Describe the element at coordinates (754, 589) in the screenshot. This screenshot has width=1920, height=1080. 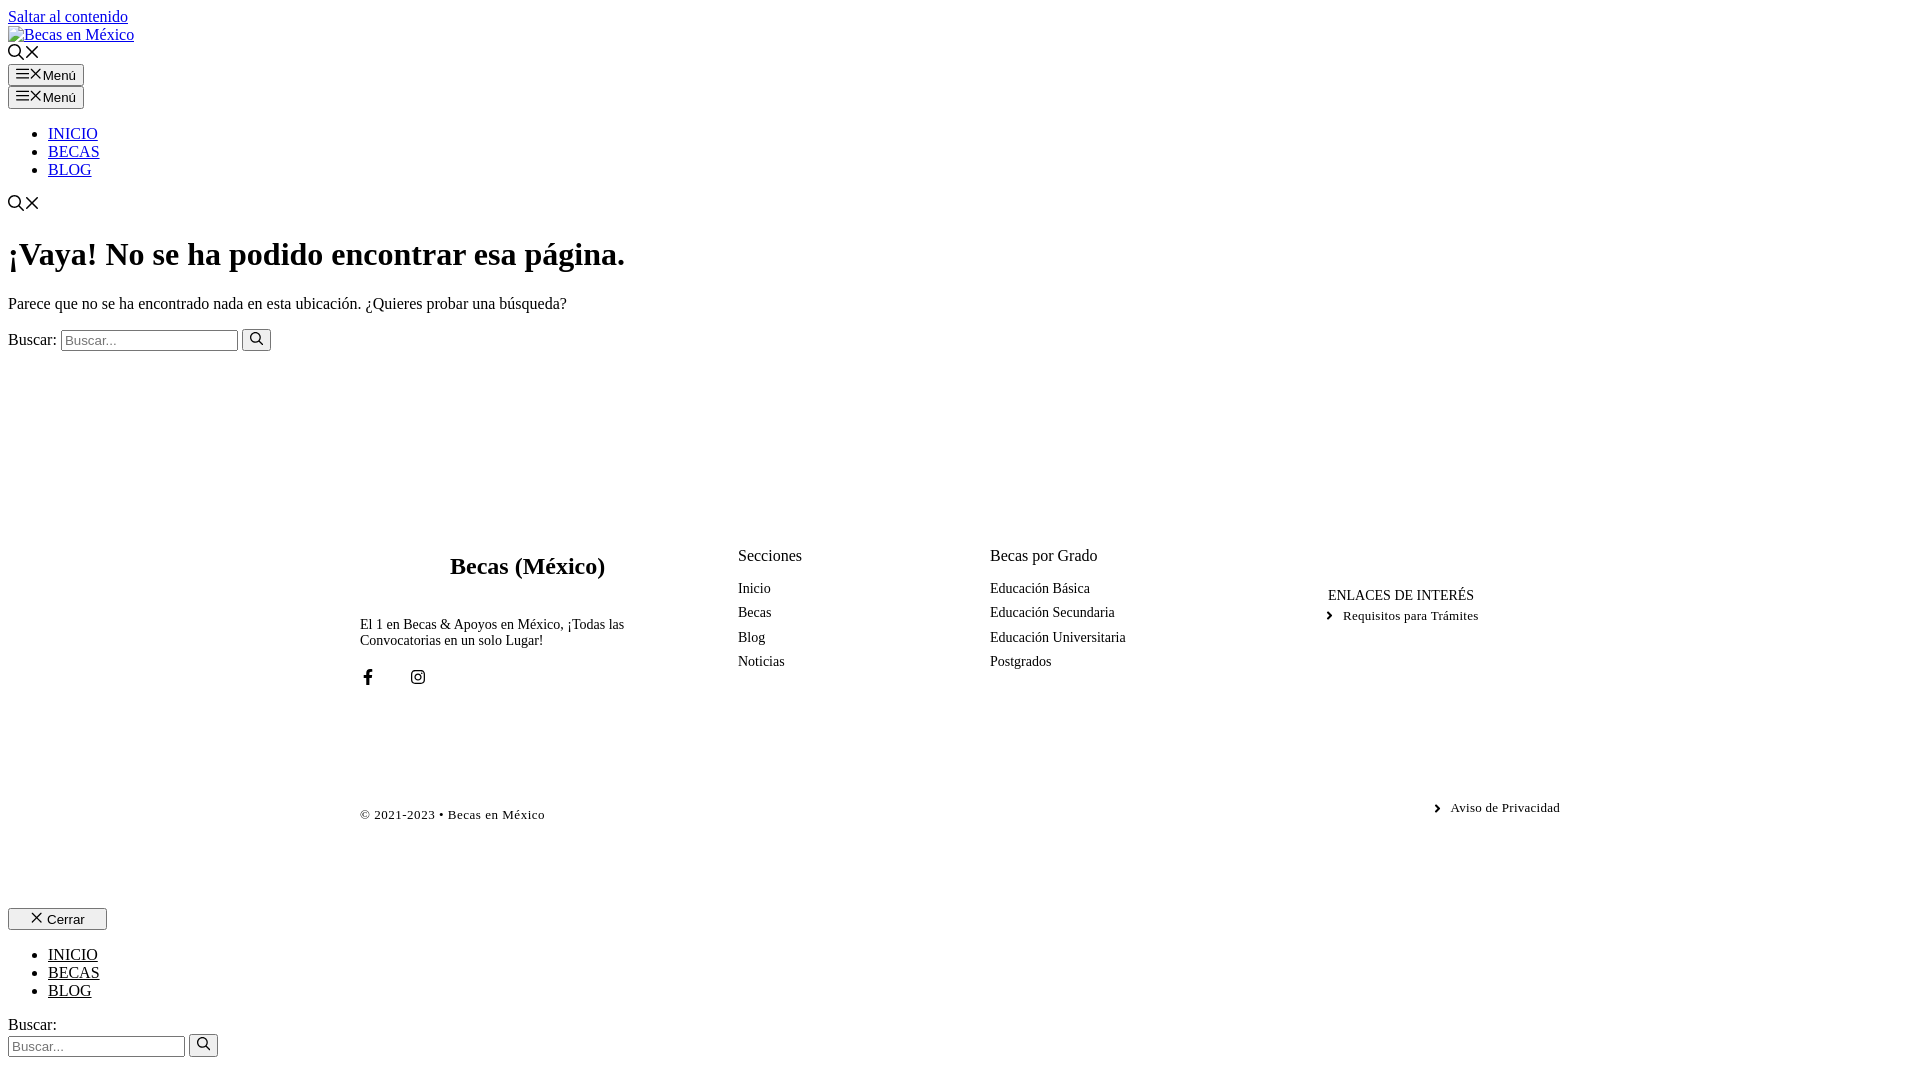
I see `Inicio` at that location.